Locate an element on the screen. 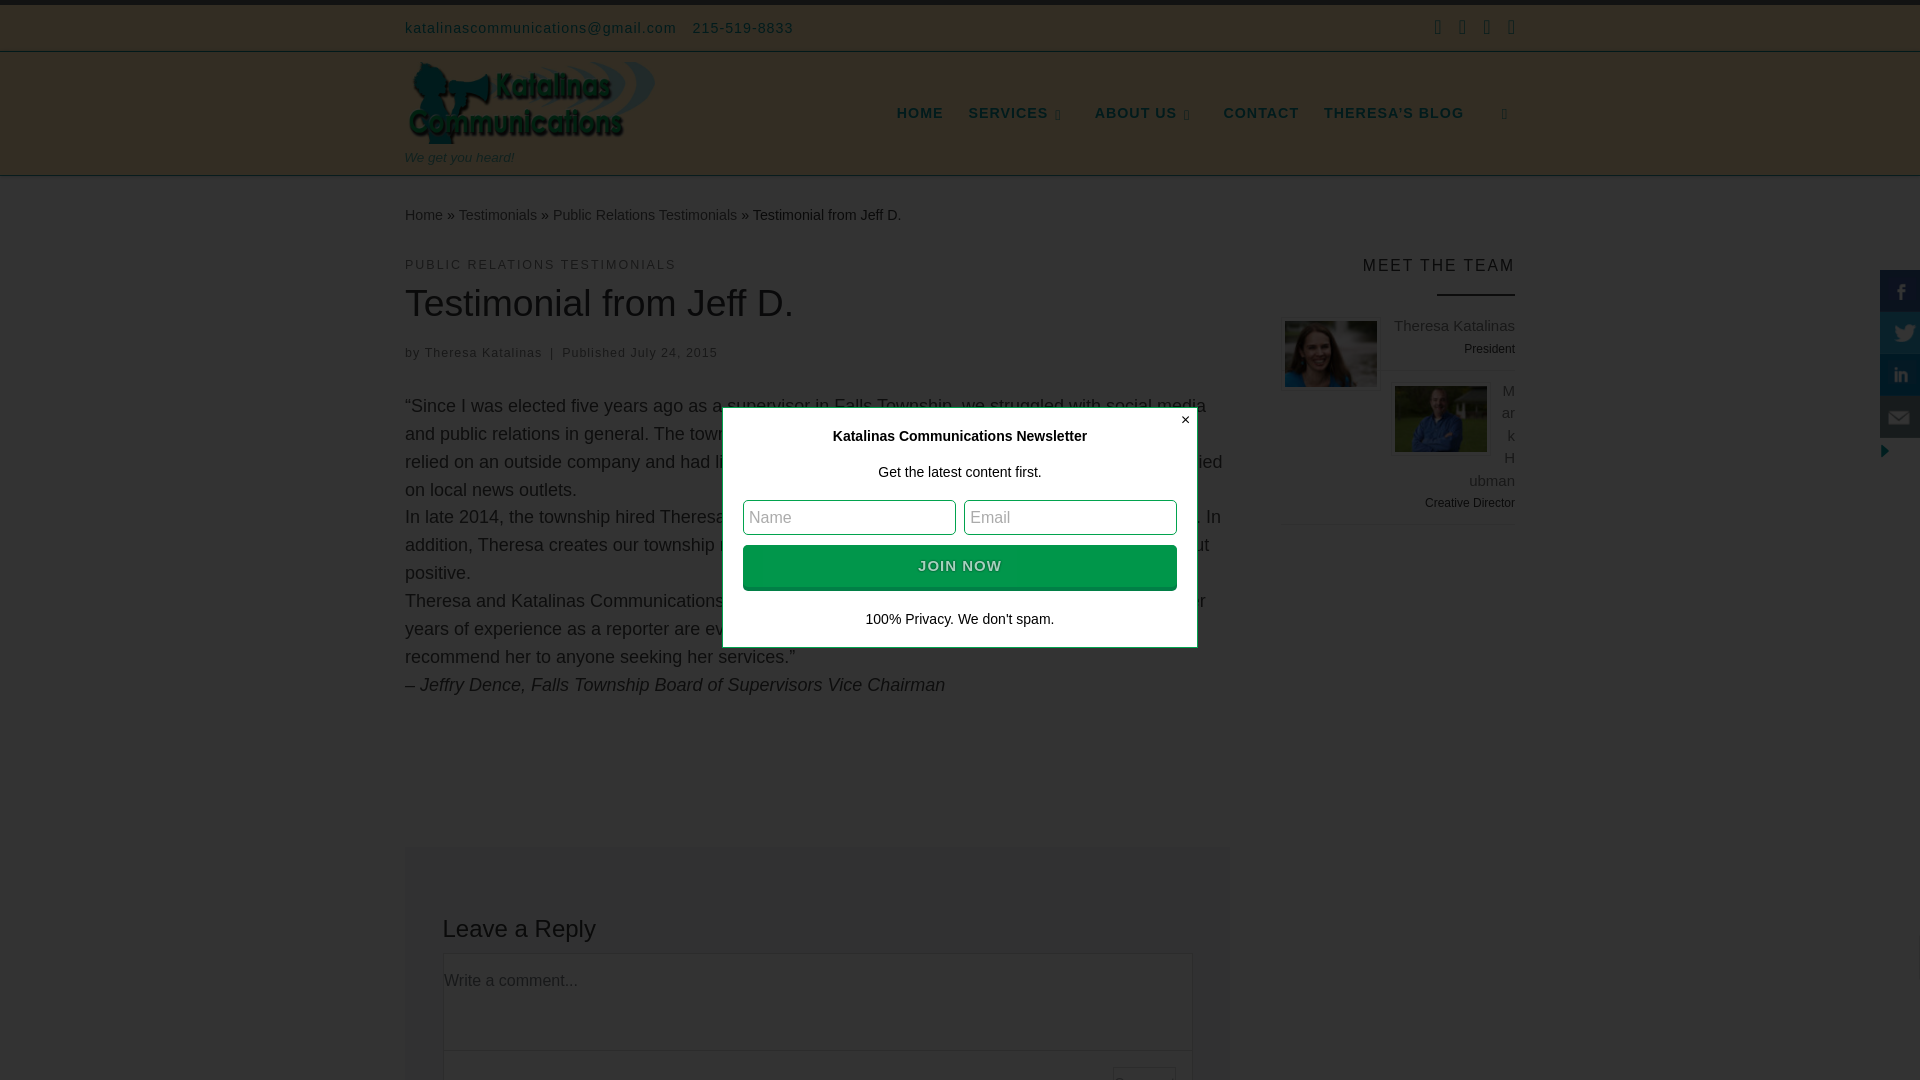 This screenshot has width=1920, height=1080. ABOUT US is located at coordinates (1146, 112).